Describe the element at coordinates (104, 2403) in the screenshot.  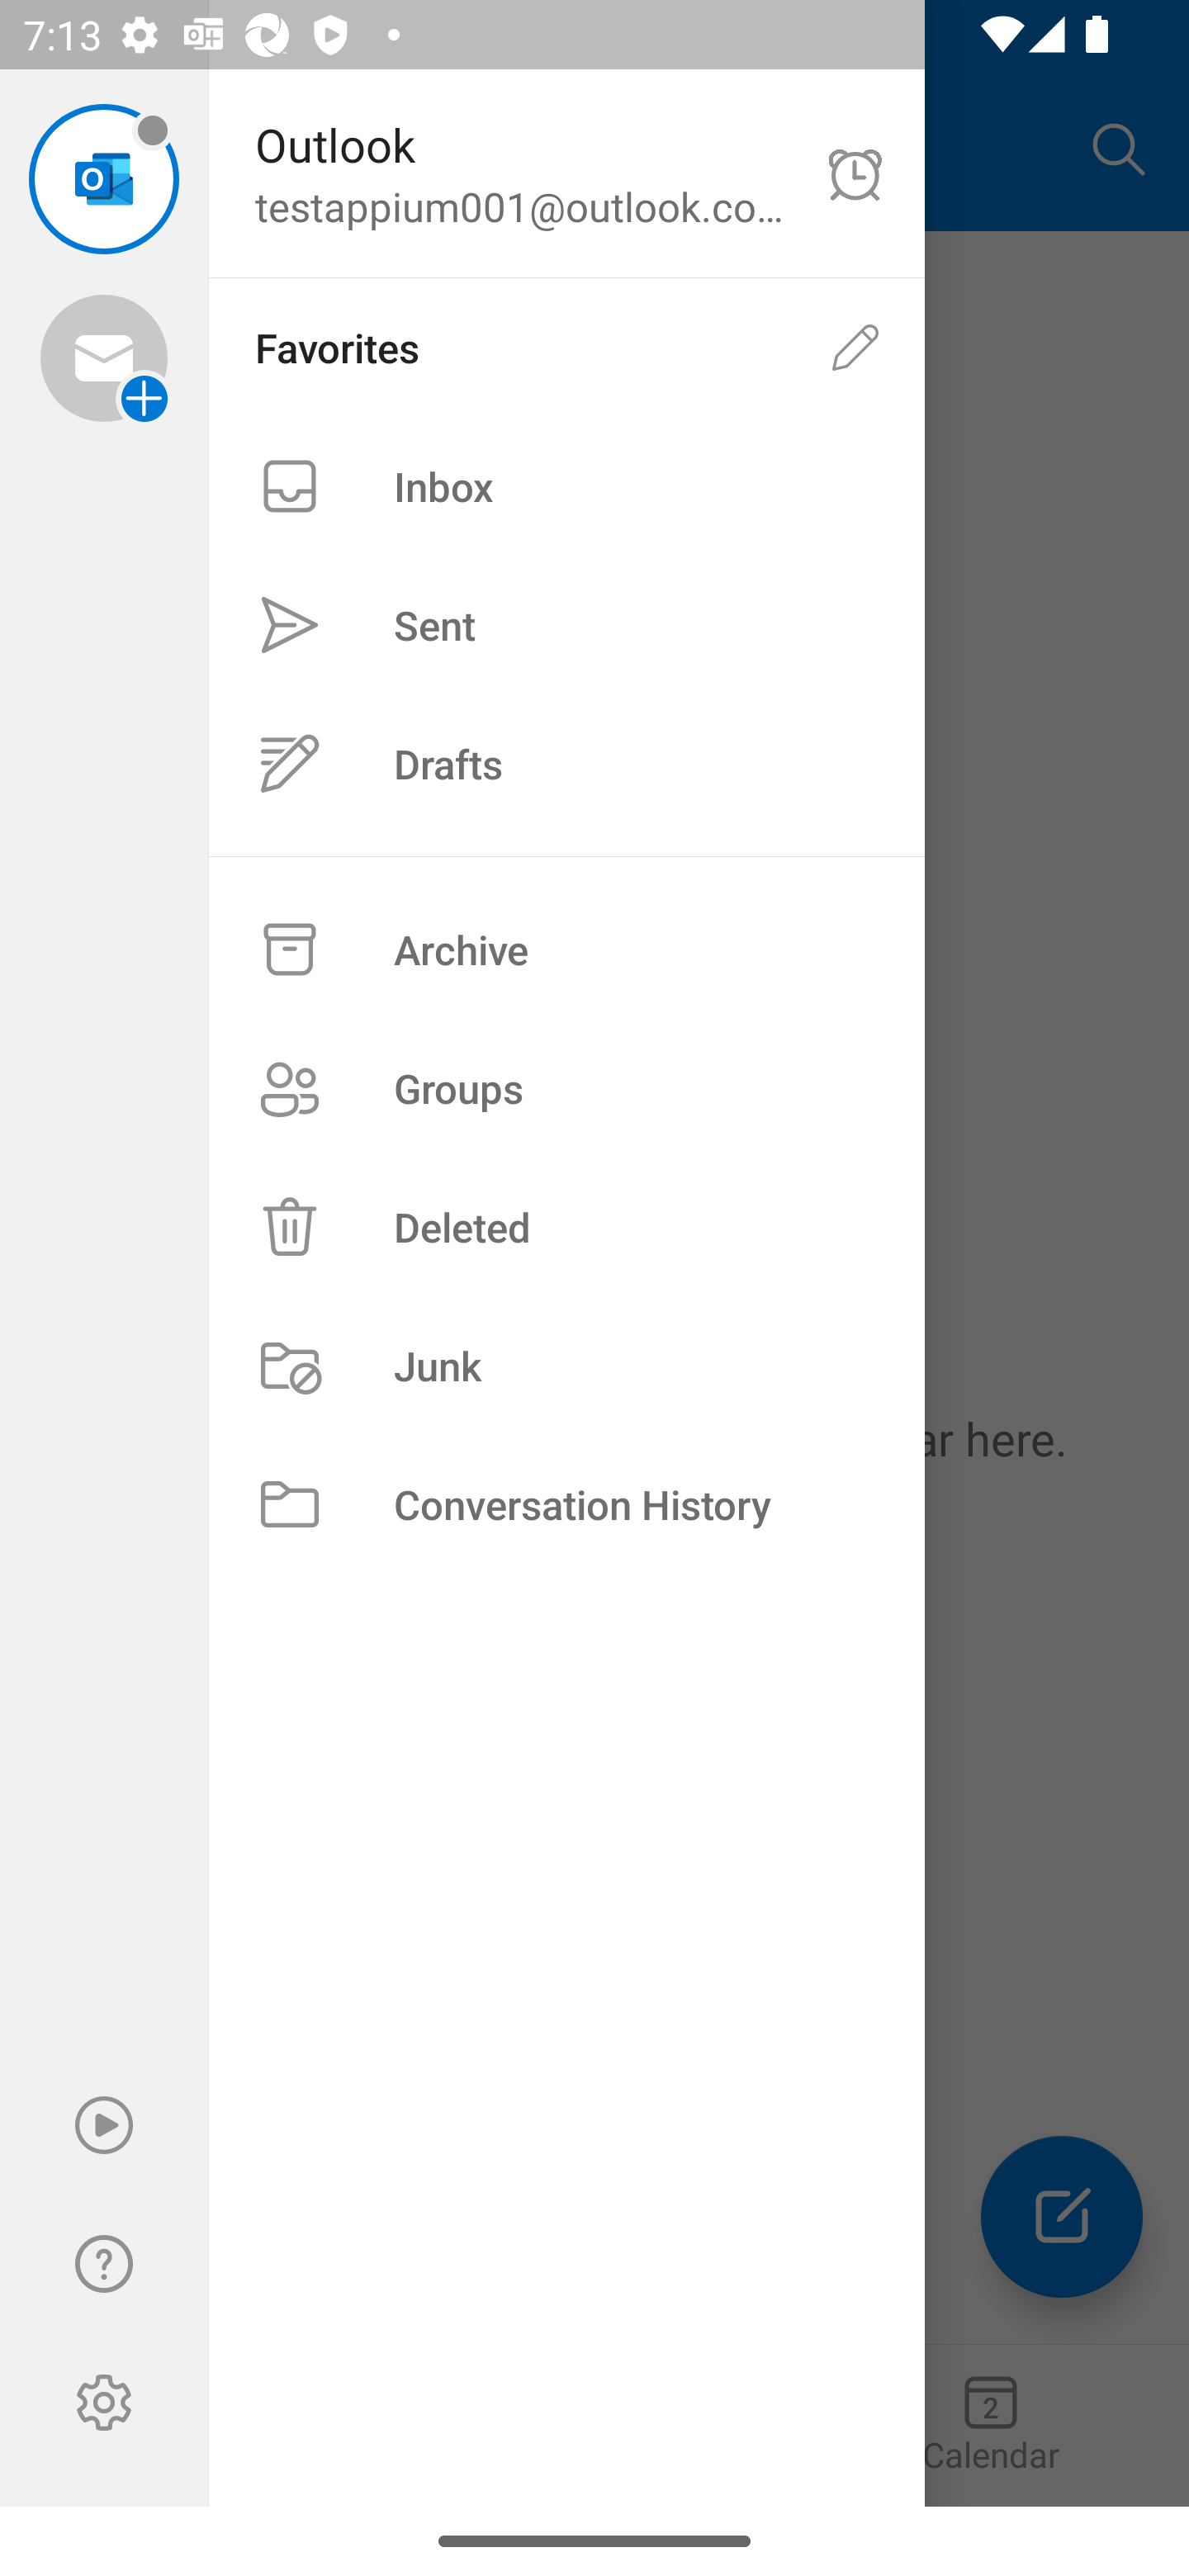
I see `Settings` at that location.